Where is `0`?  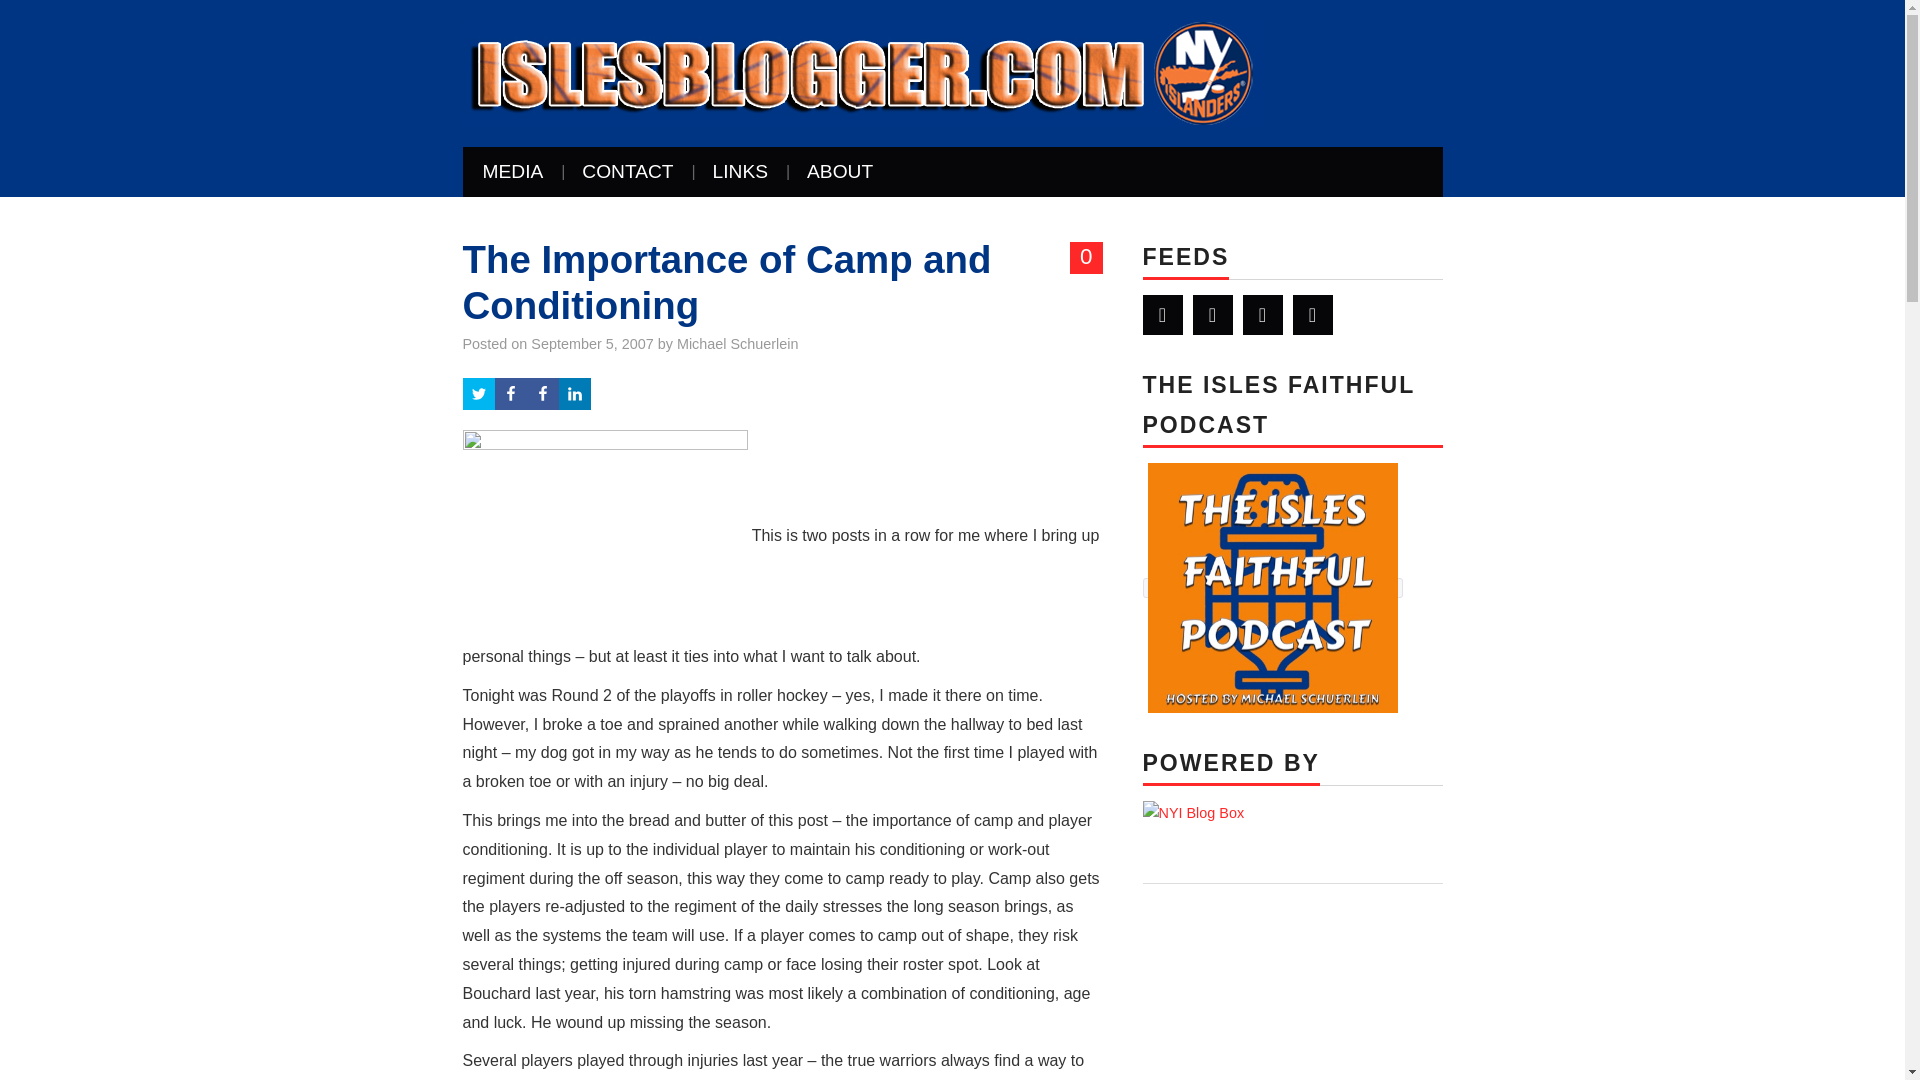 0 is located at coordinates (1086, 258).